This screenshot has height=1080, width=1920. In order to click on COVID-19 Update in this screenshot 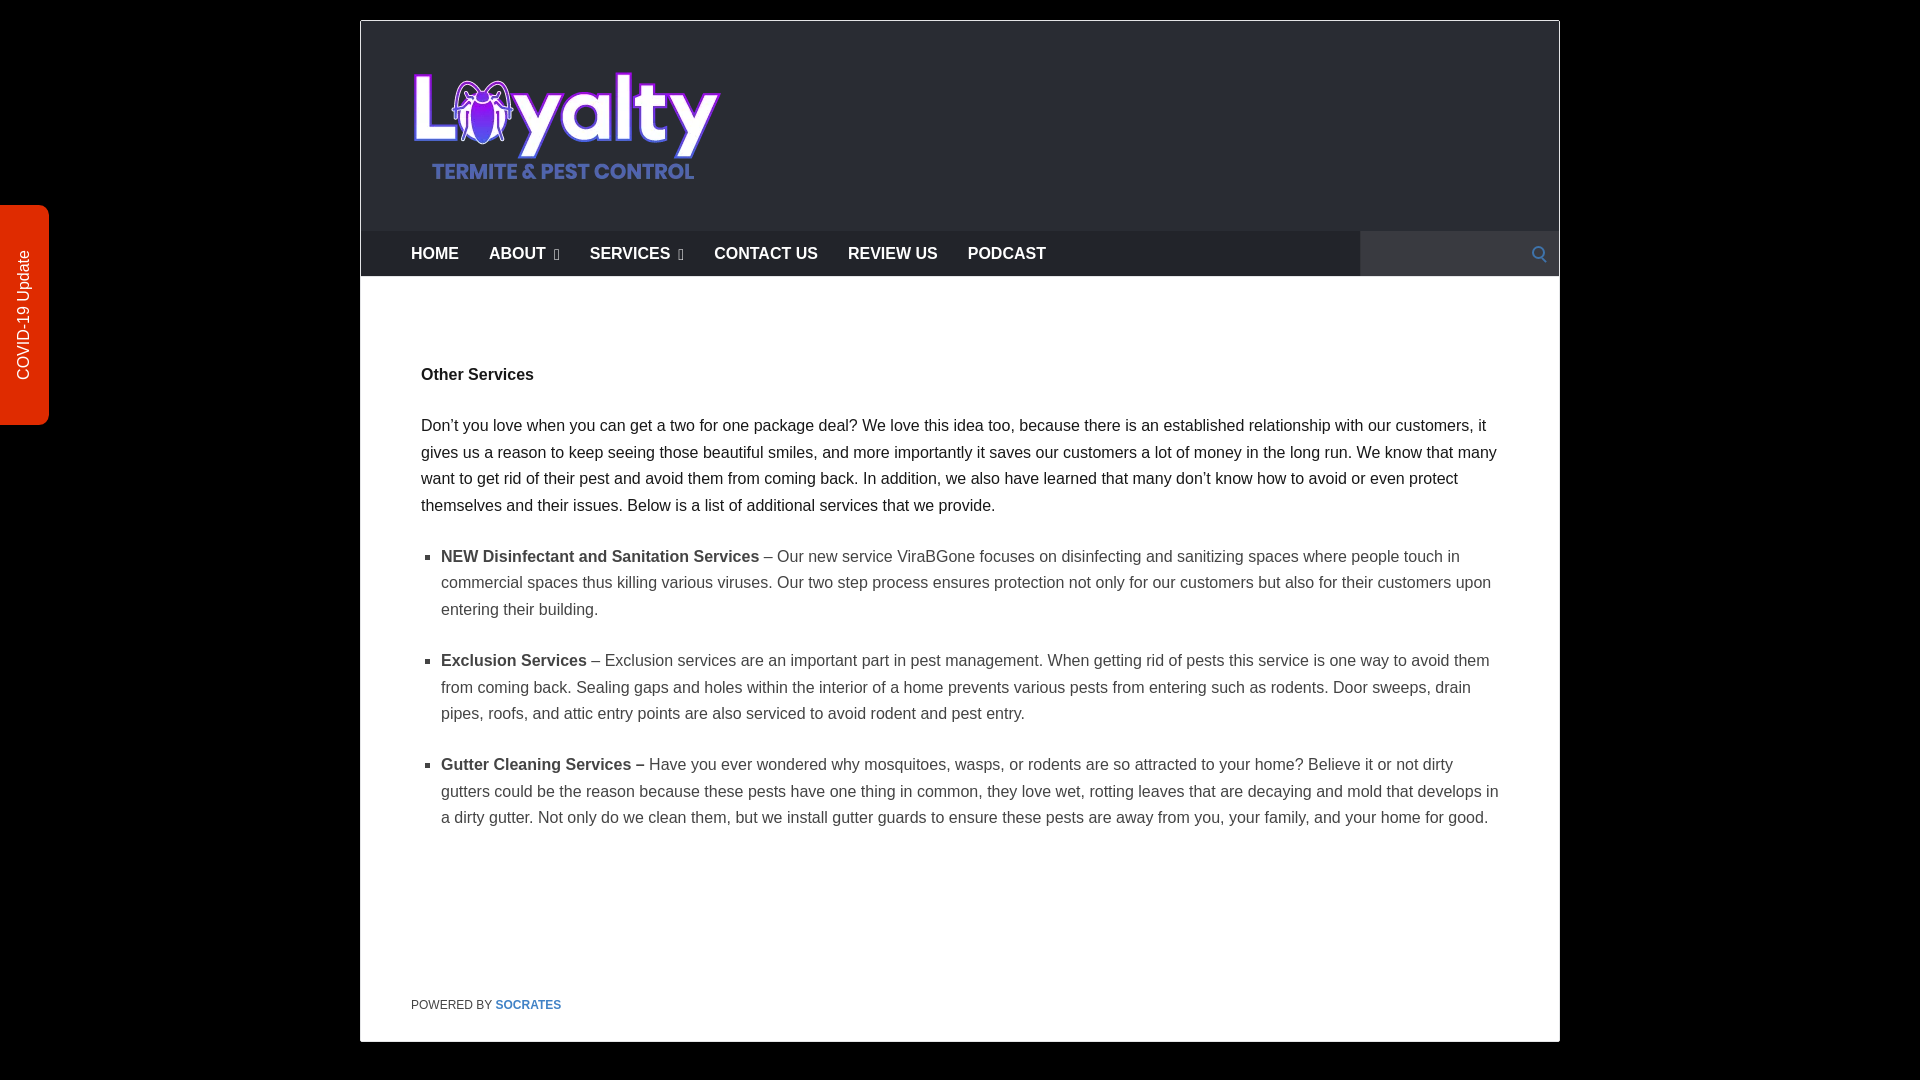, I will do `click(78, 260)`.